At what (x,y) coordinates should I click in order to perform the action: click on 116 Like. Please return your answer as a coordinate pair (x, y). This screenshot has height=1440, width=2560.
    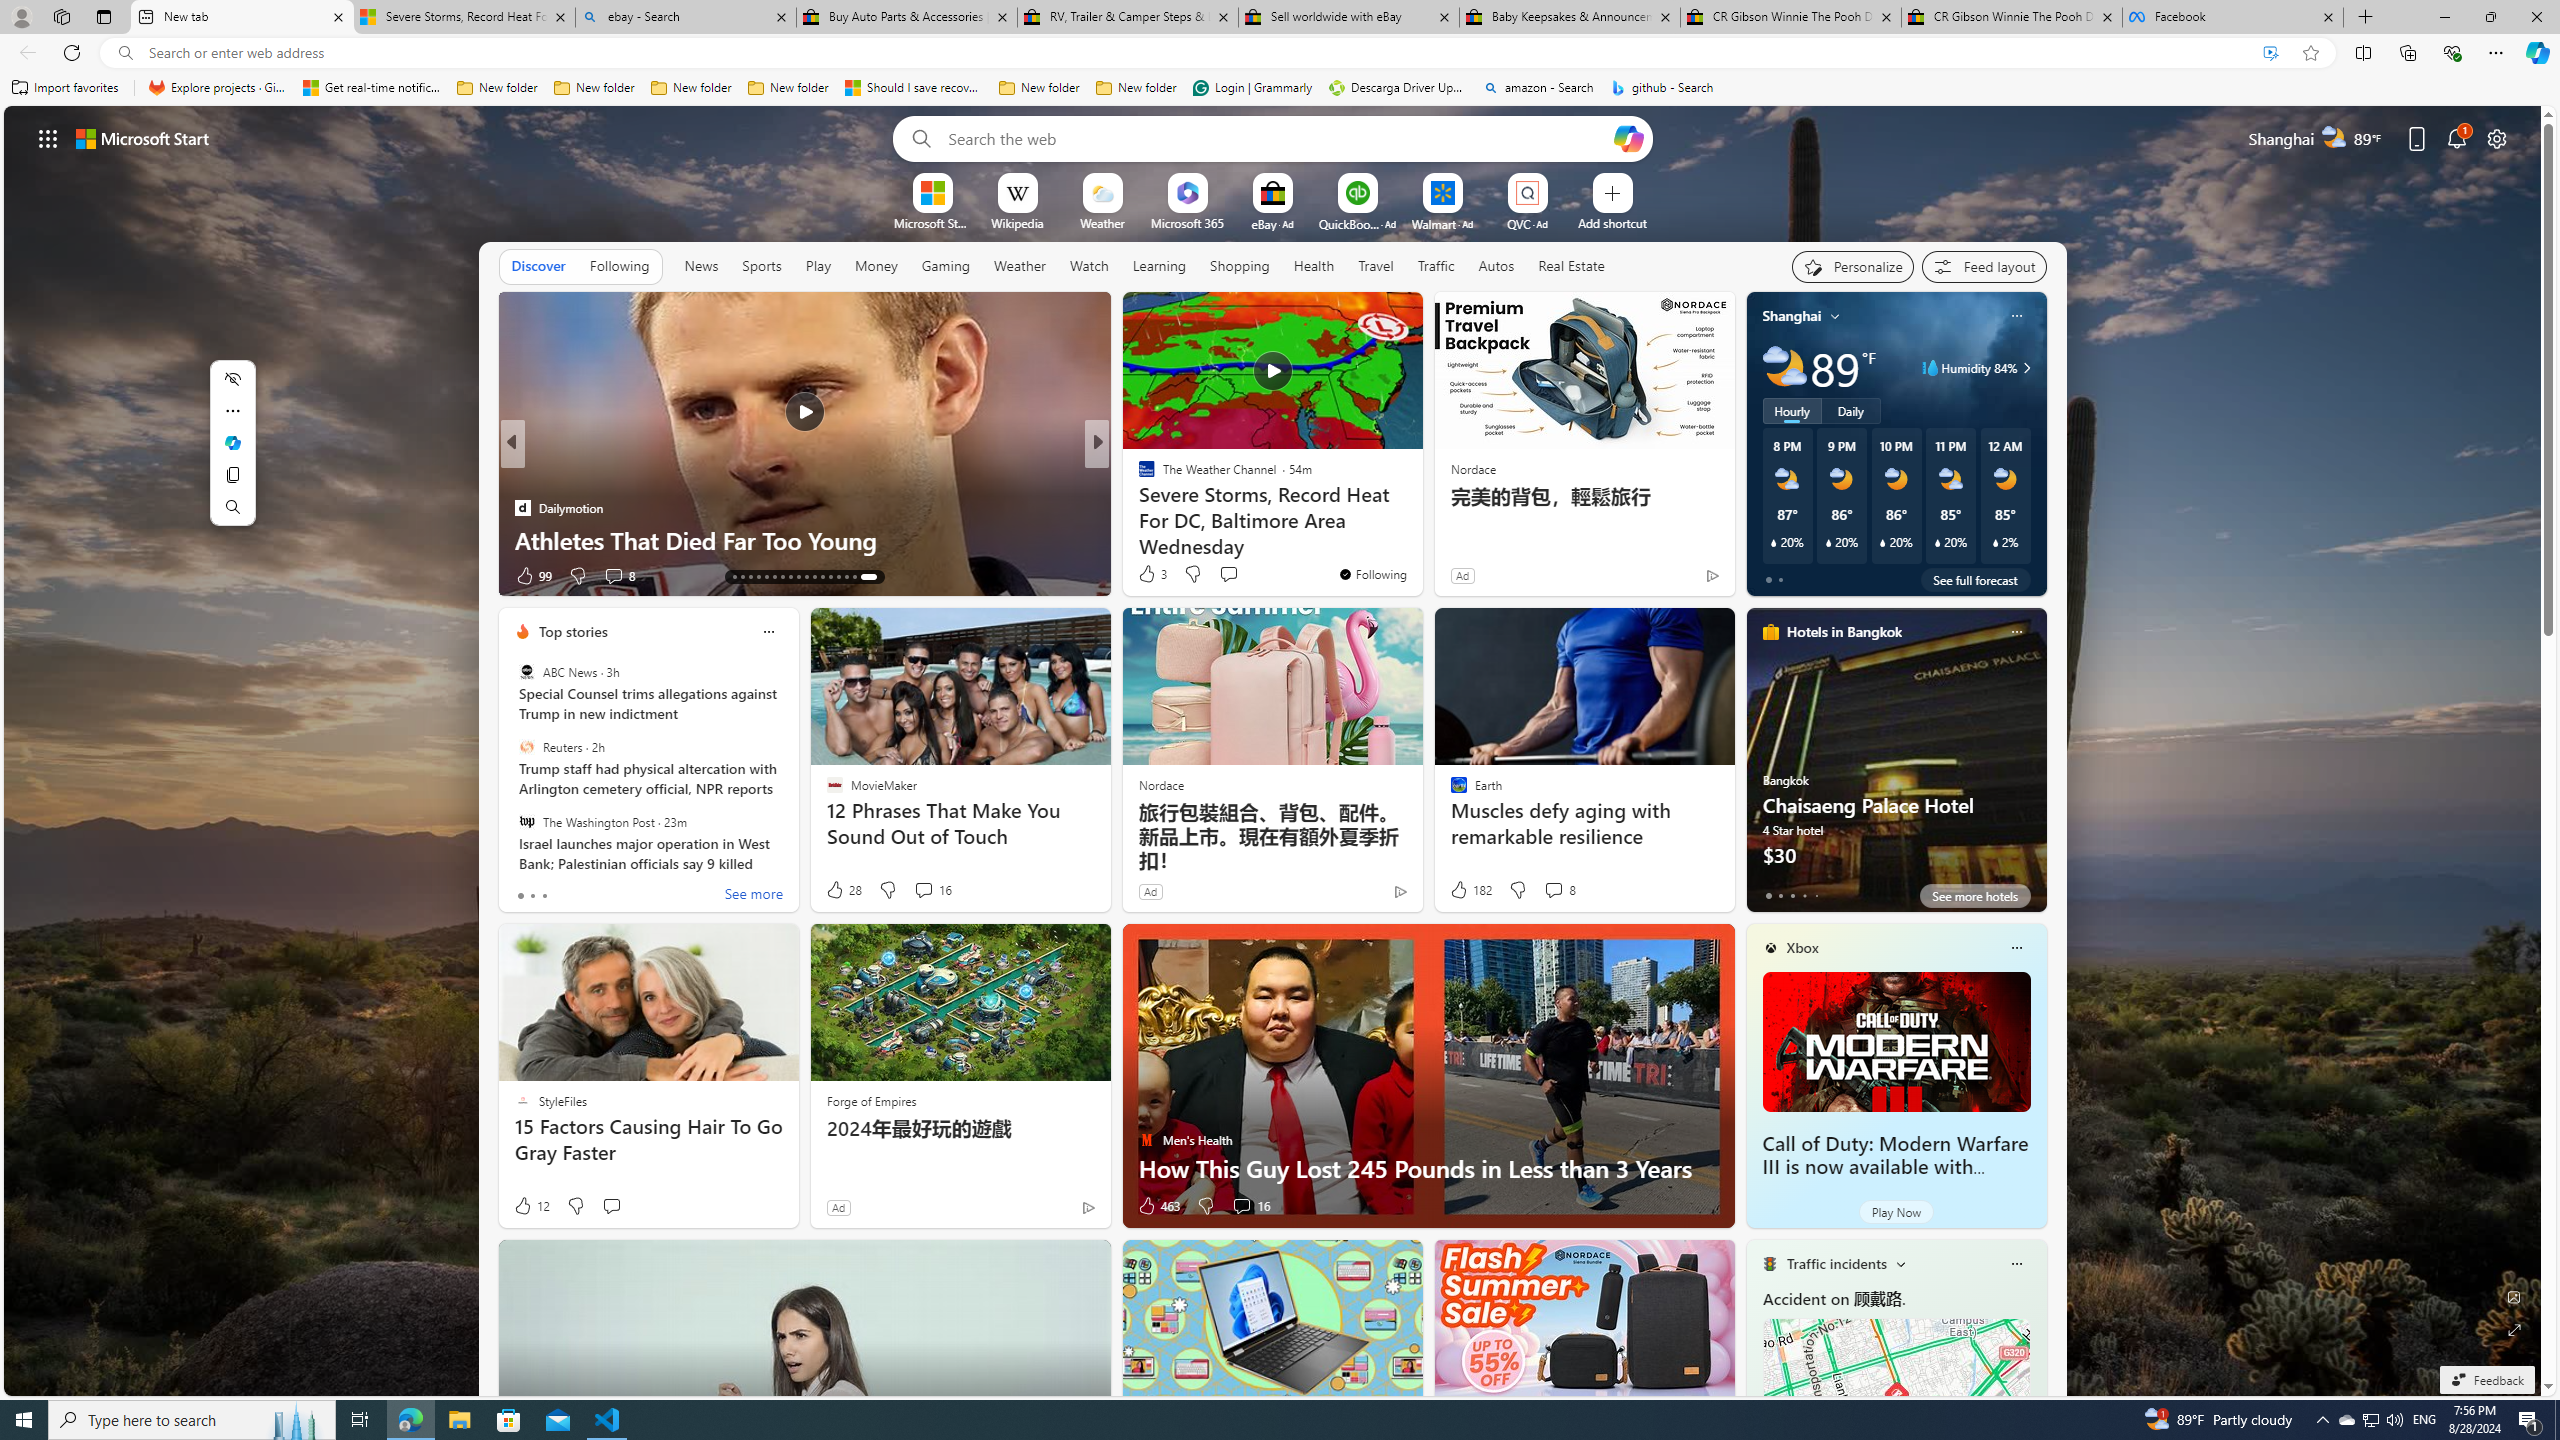
    Looking at the image, I should click on (1152, 576).